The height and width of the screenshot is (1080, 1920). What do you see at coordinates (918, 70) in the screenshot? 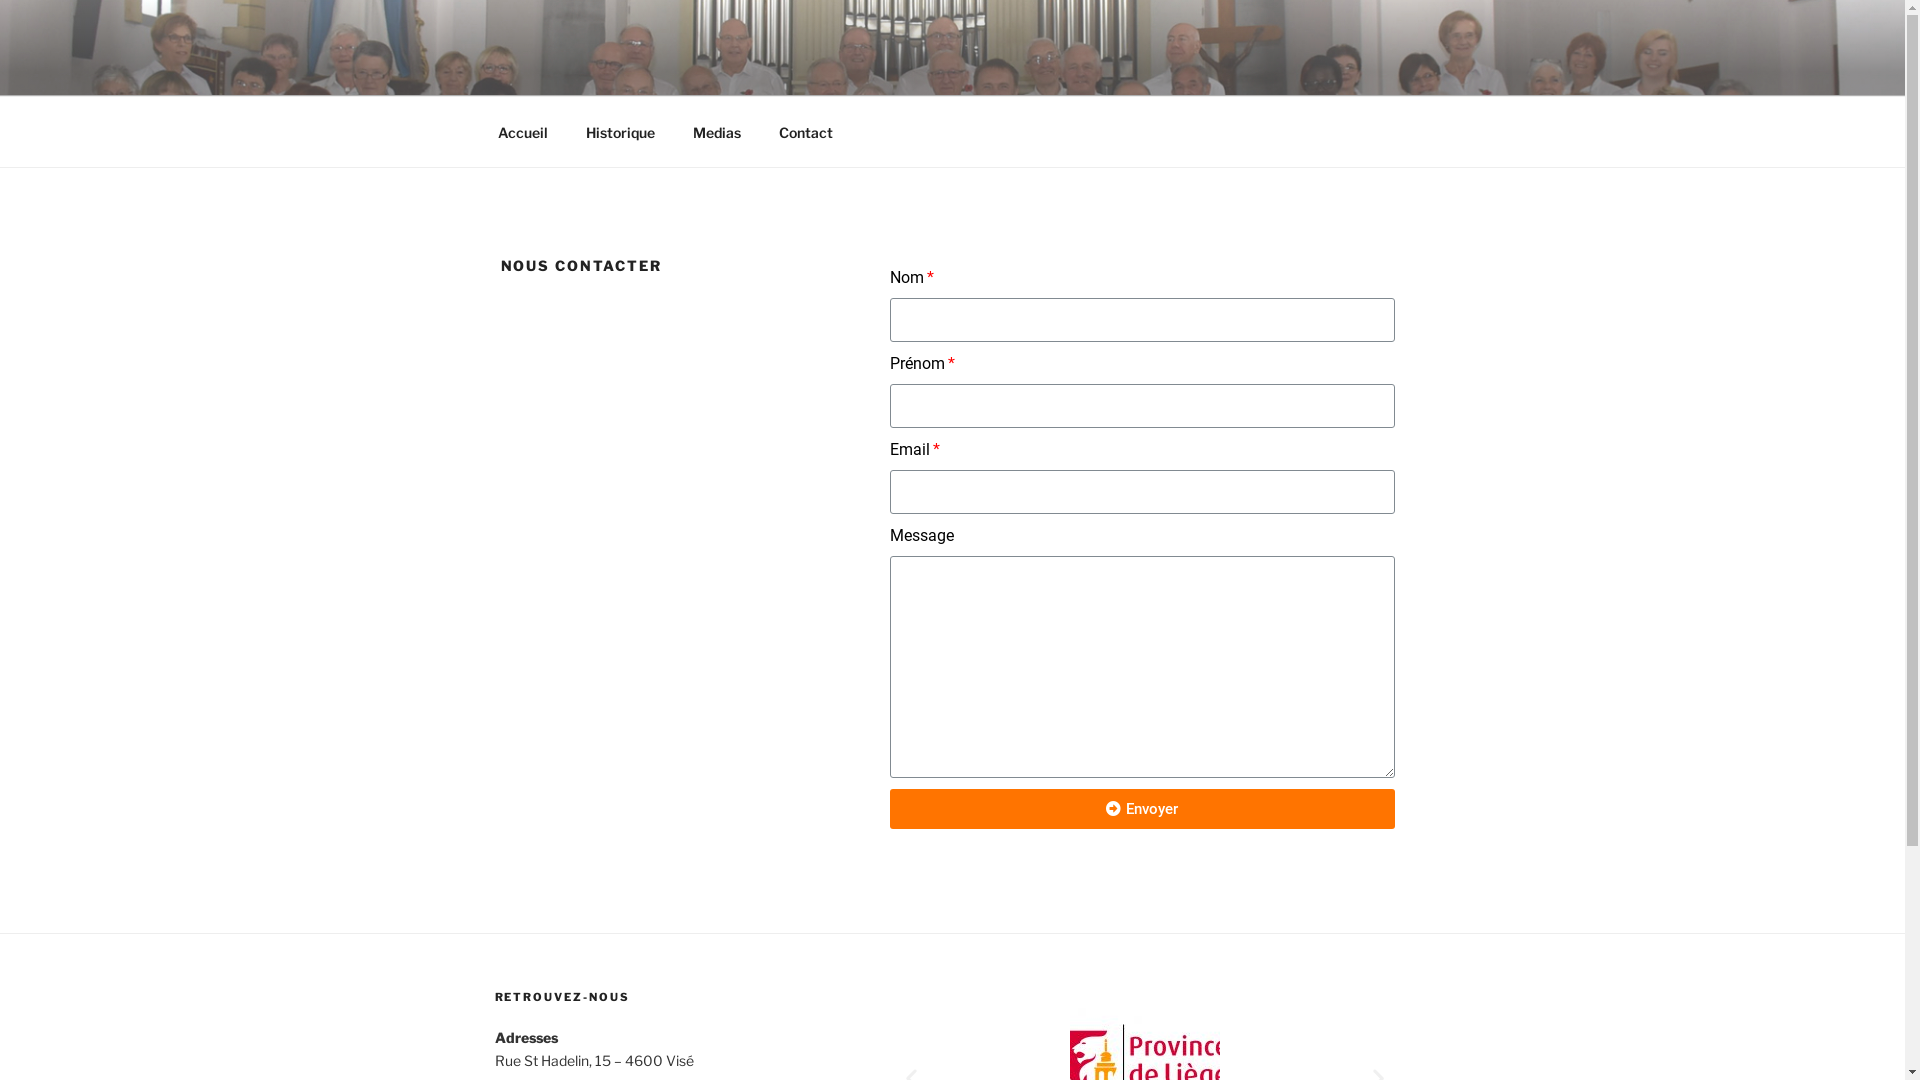
I see `ROYAL CERCLE CHORAL CESAR FRANCK` at bounding box center [918, 70].